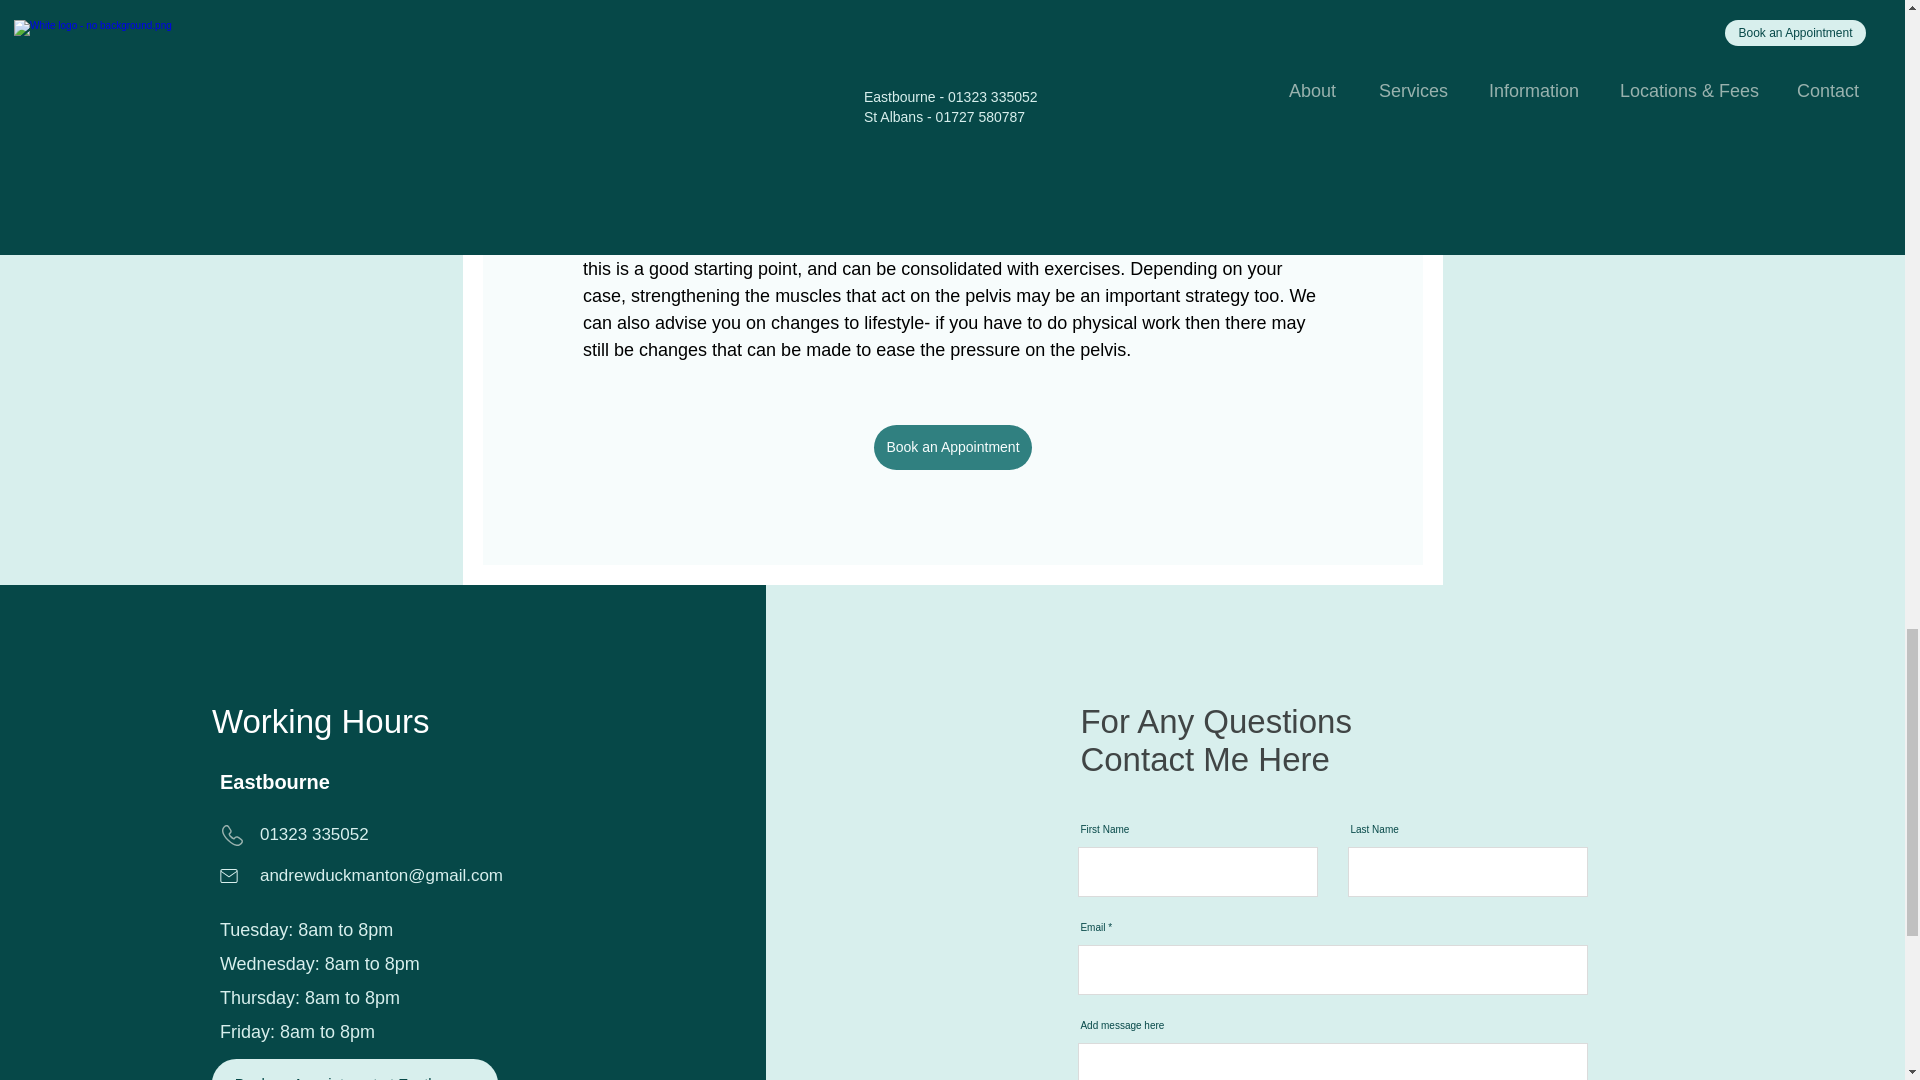 The height and width of the screenshot is (1080, 1920). What do you see at coordinates (314, 834) in the screenshot?
I see `01323 335052` at bounding box center [314, 834].